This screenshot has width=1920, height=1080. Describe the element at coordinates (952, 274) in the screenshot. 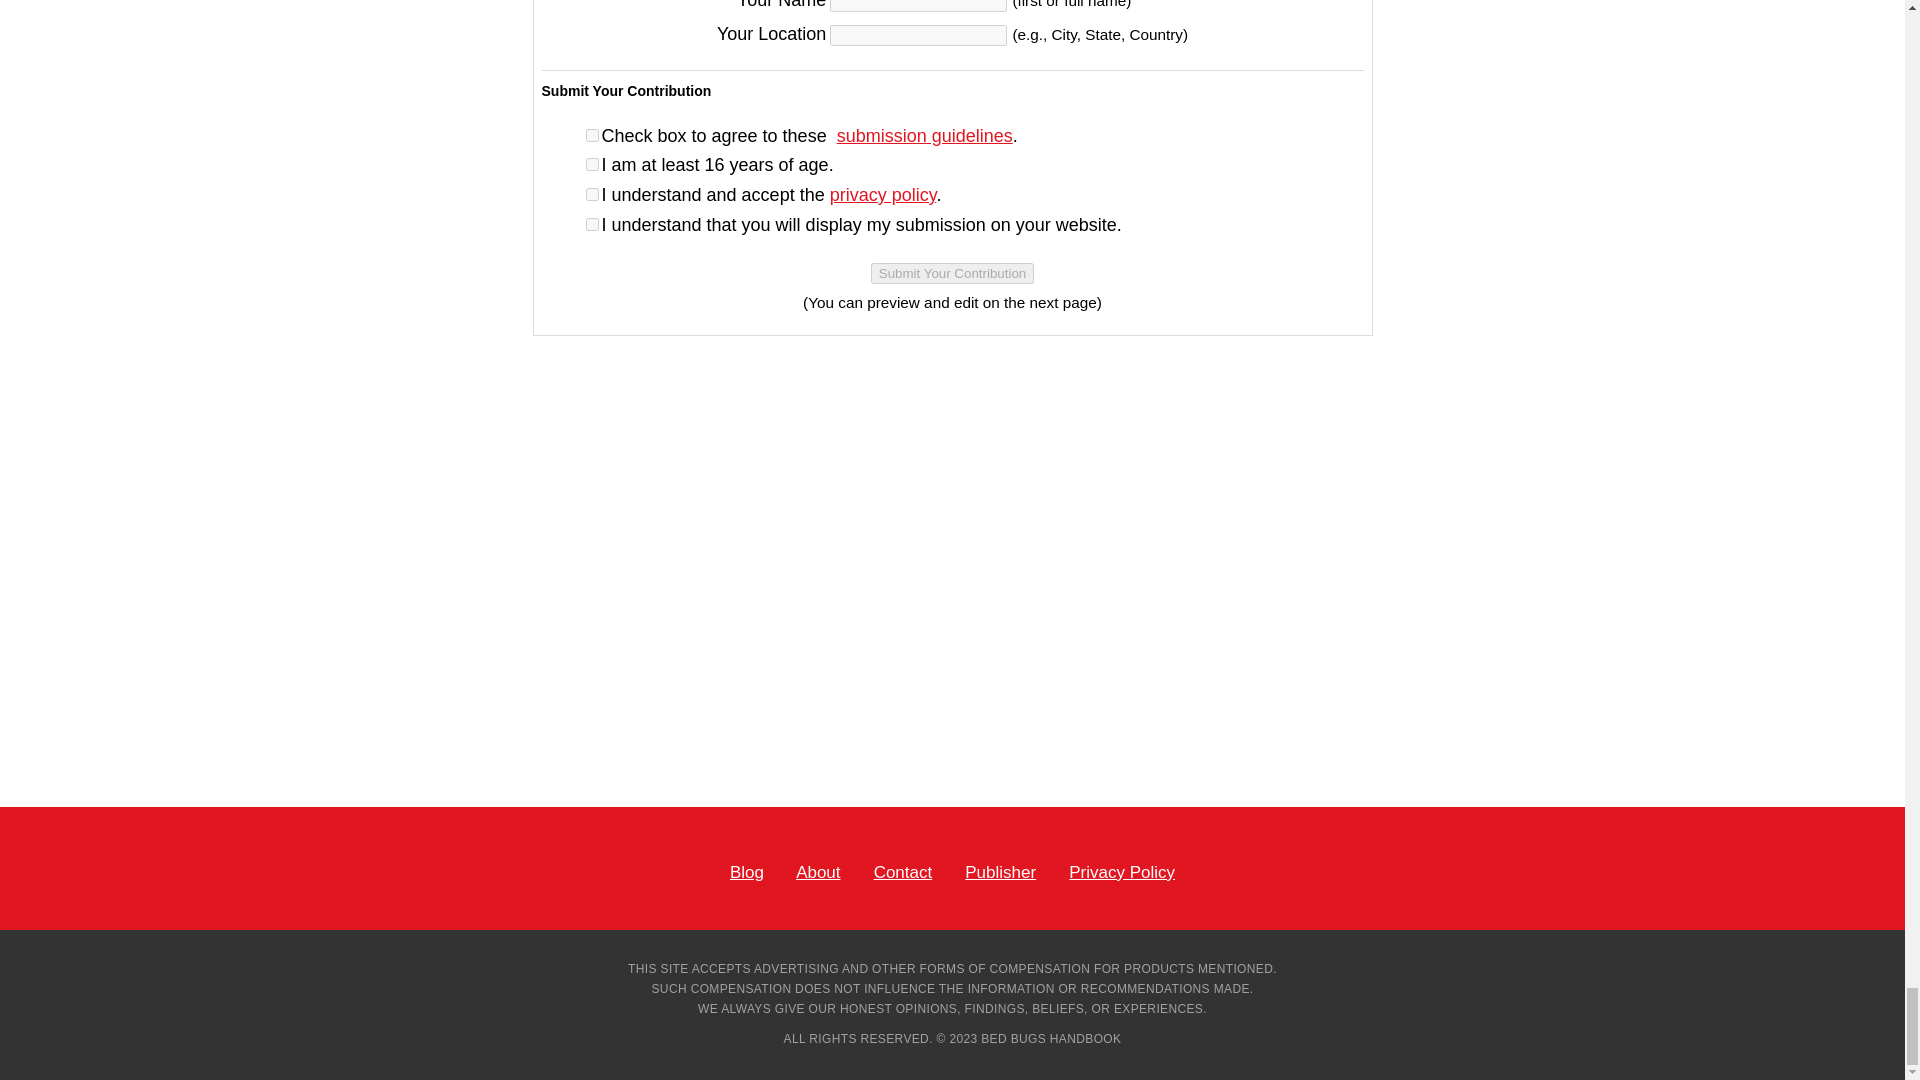

I see `Submit Your Contribution` at that location.